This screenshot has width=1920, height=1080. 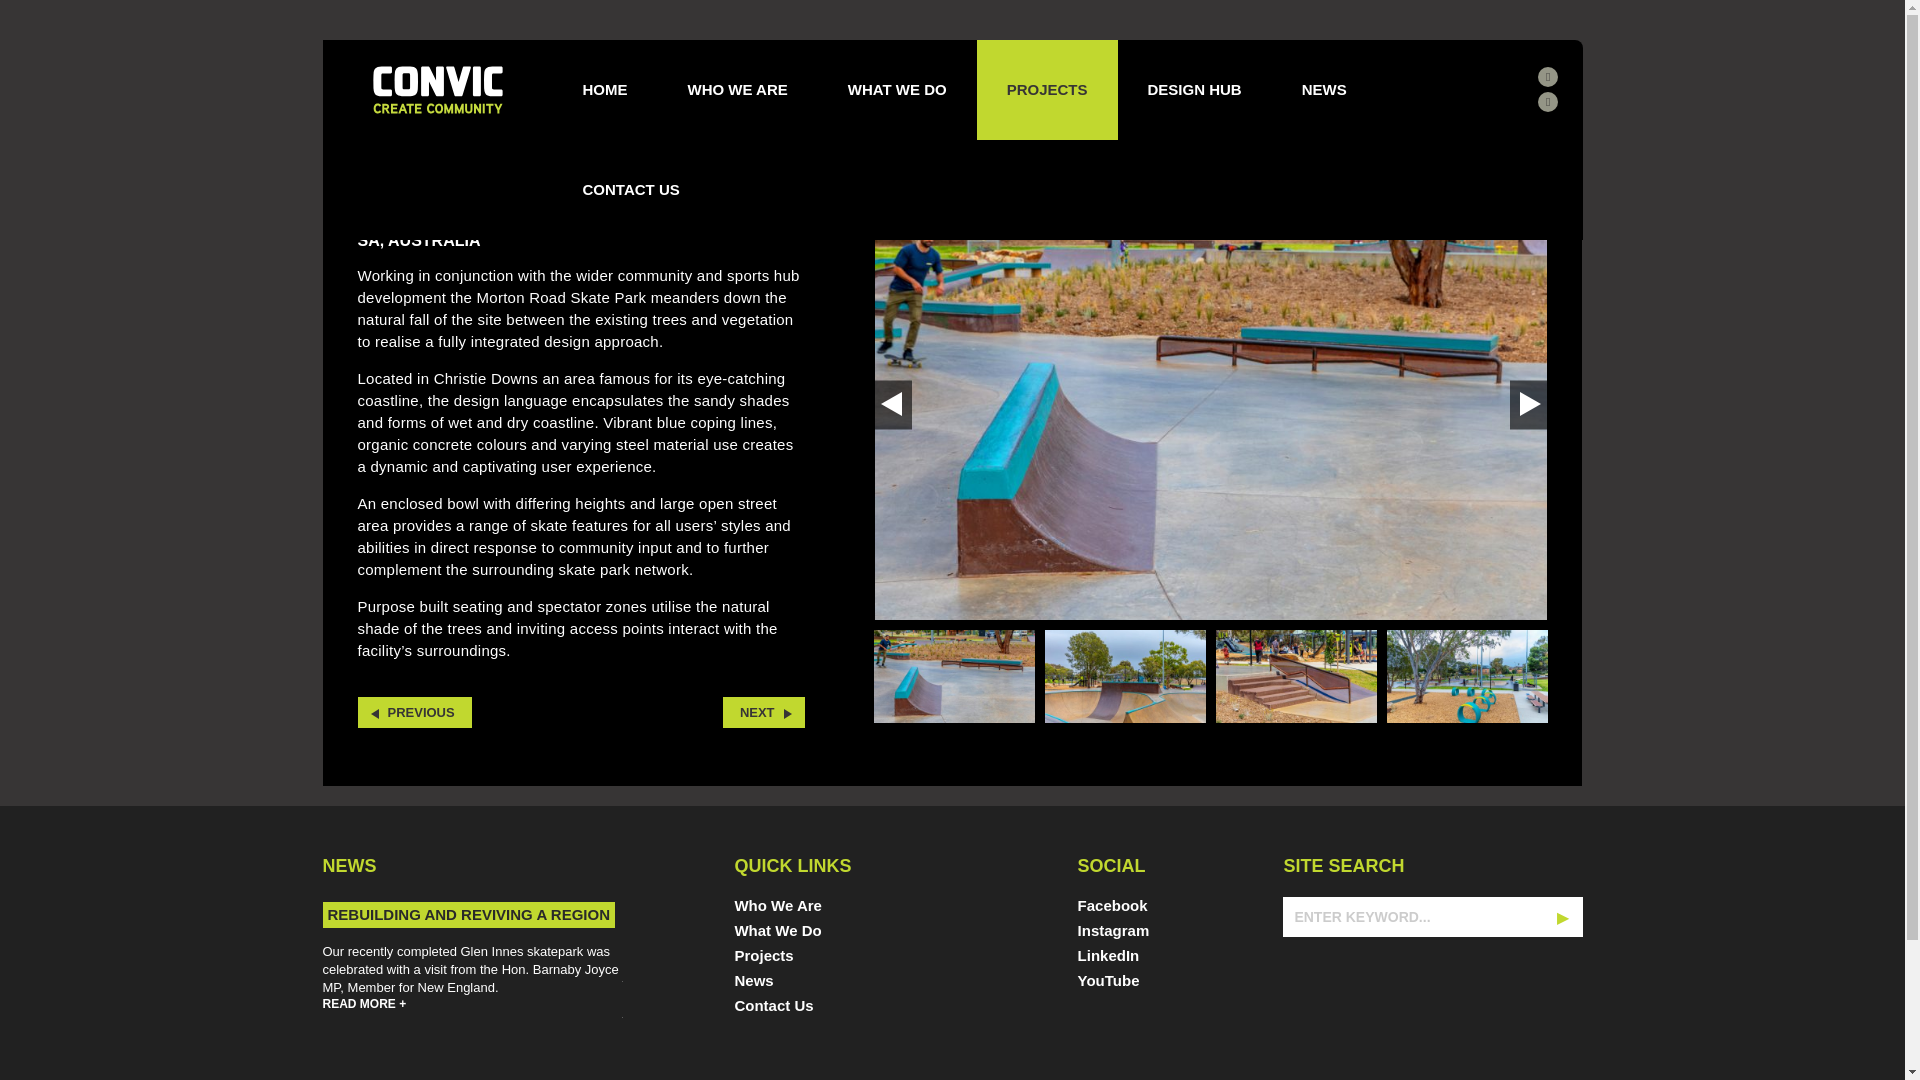 I want to click on NEXT, so click(x=764, y=712).